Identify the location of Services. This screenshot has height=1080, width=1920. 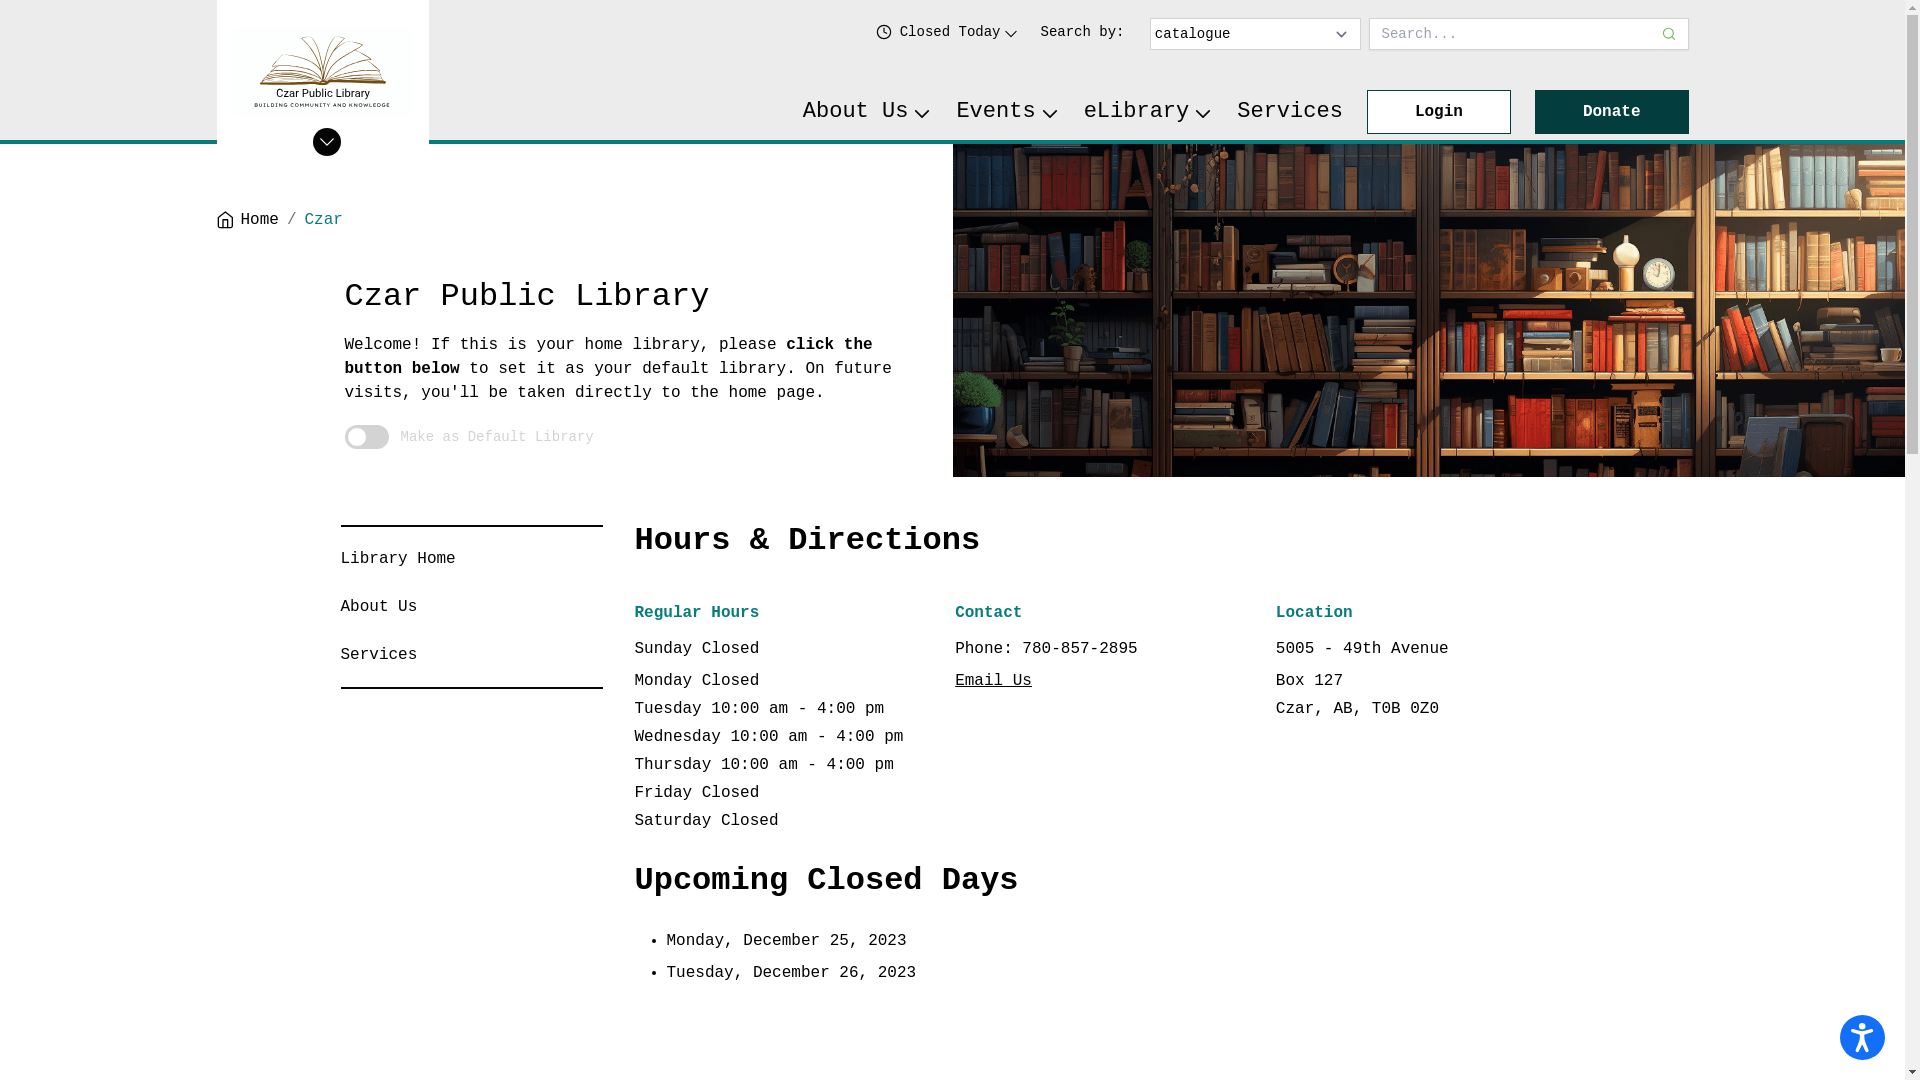
(378, 655).